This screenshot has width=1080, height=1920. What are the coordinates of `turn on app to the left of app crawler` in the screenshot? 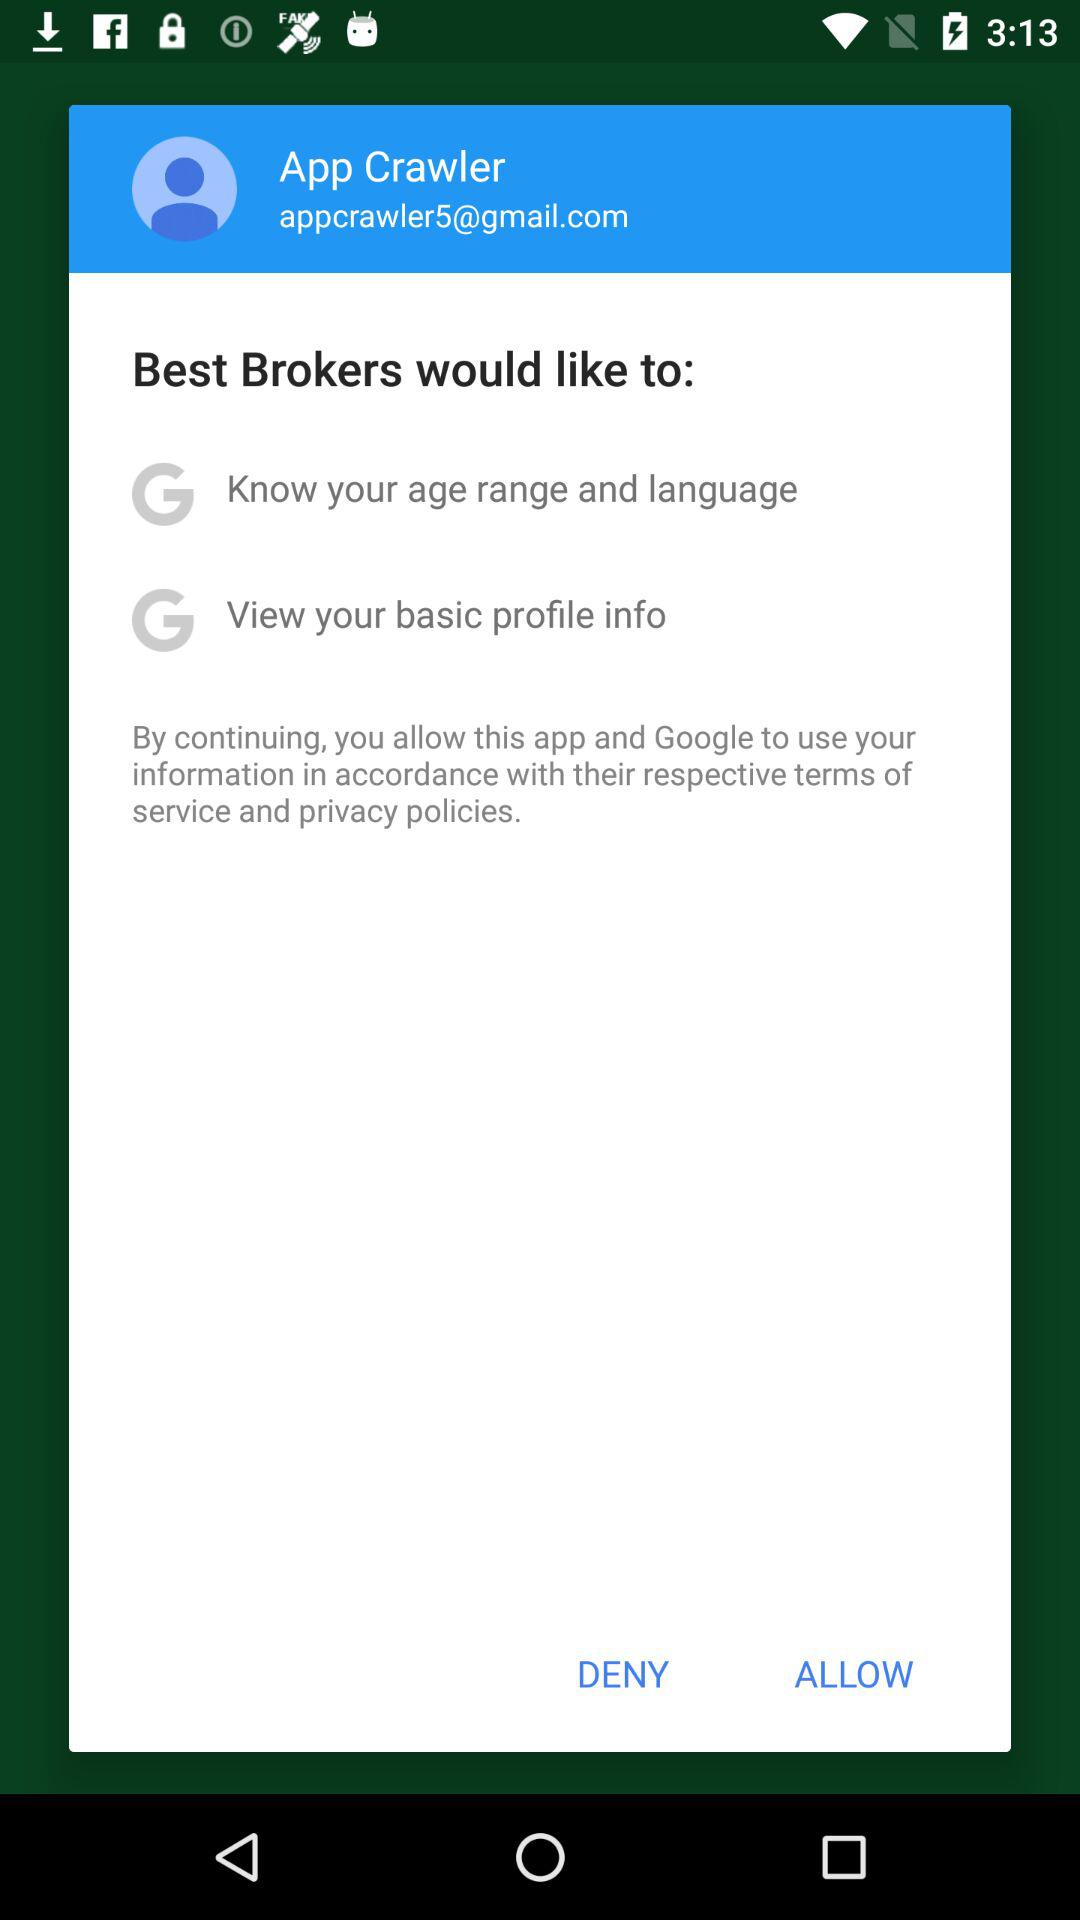 It's located at (184, 188).